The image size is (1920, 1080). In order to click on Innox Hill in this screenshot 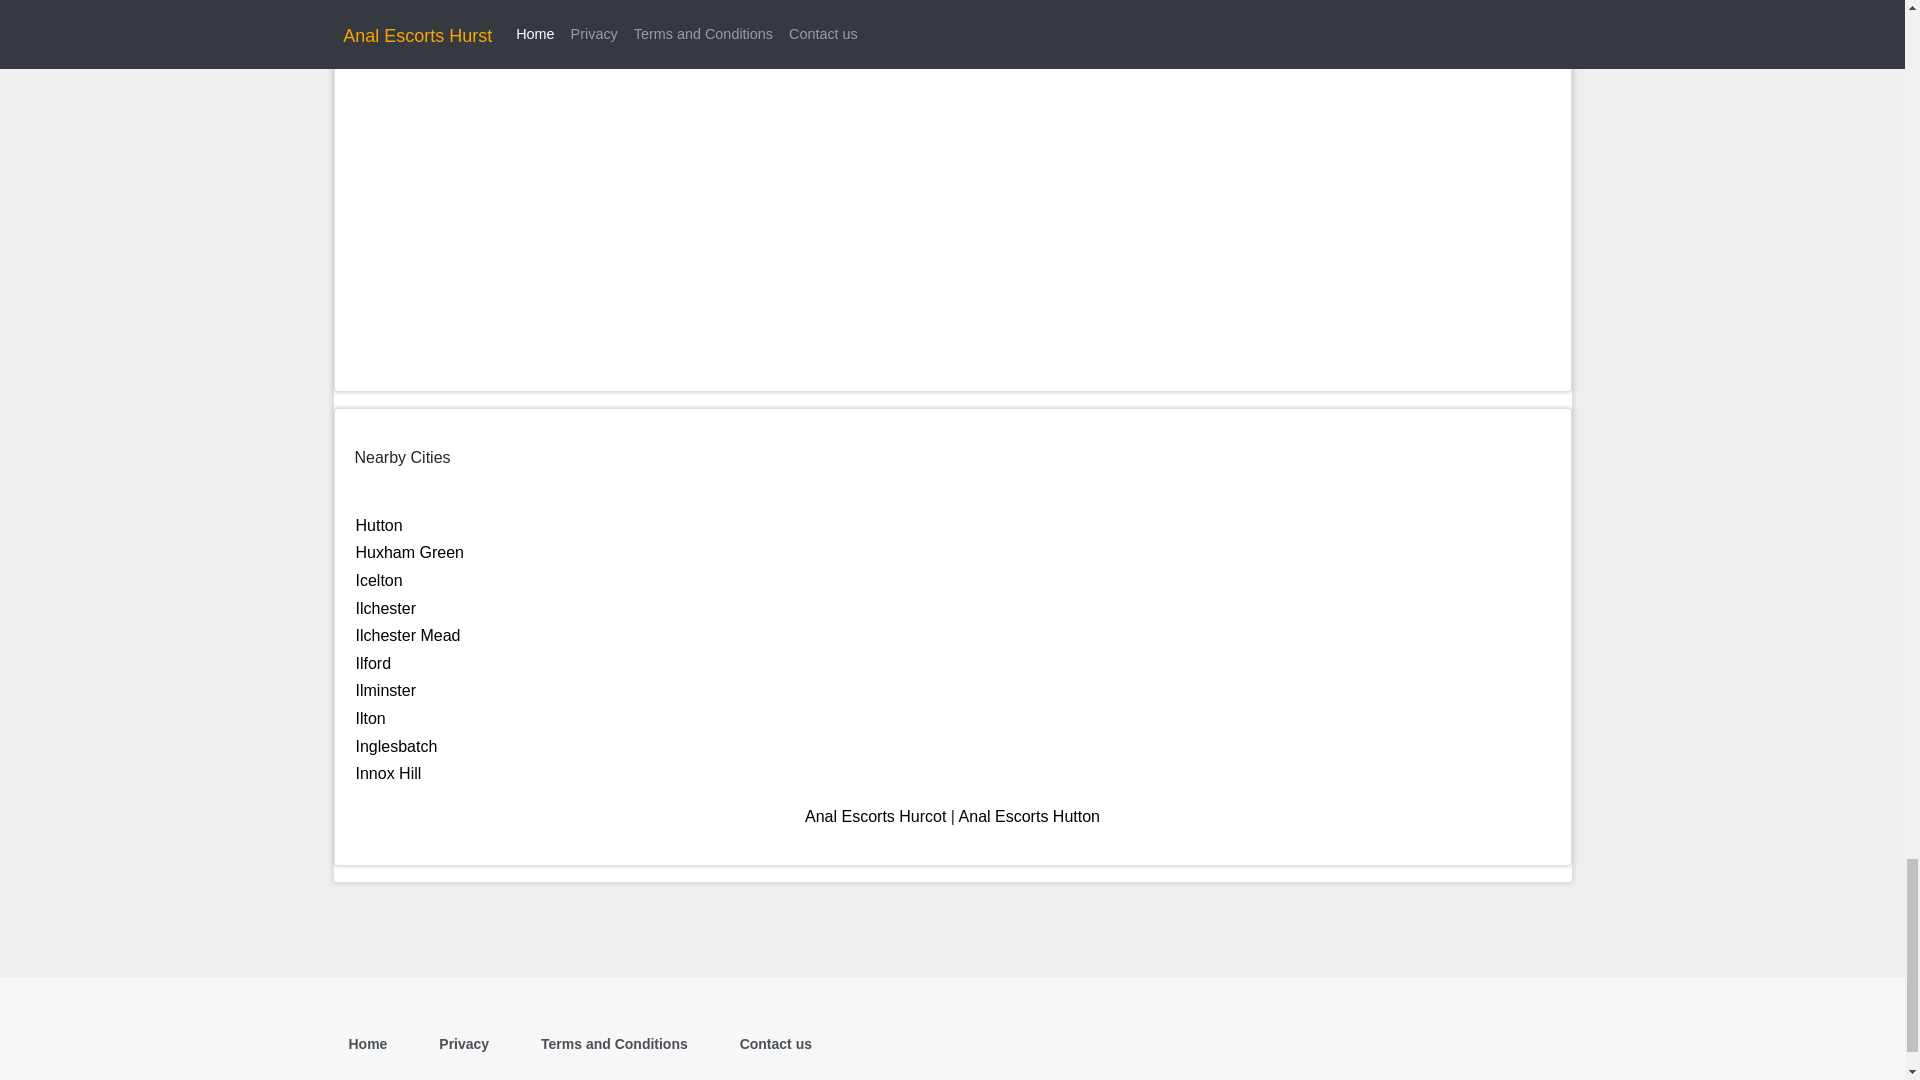, I will do `click(388, 772)`.